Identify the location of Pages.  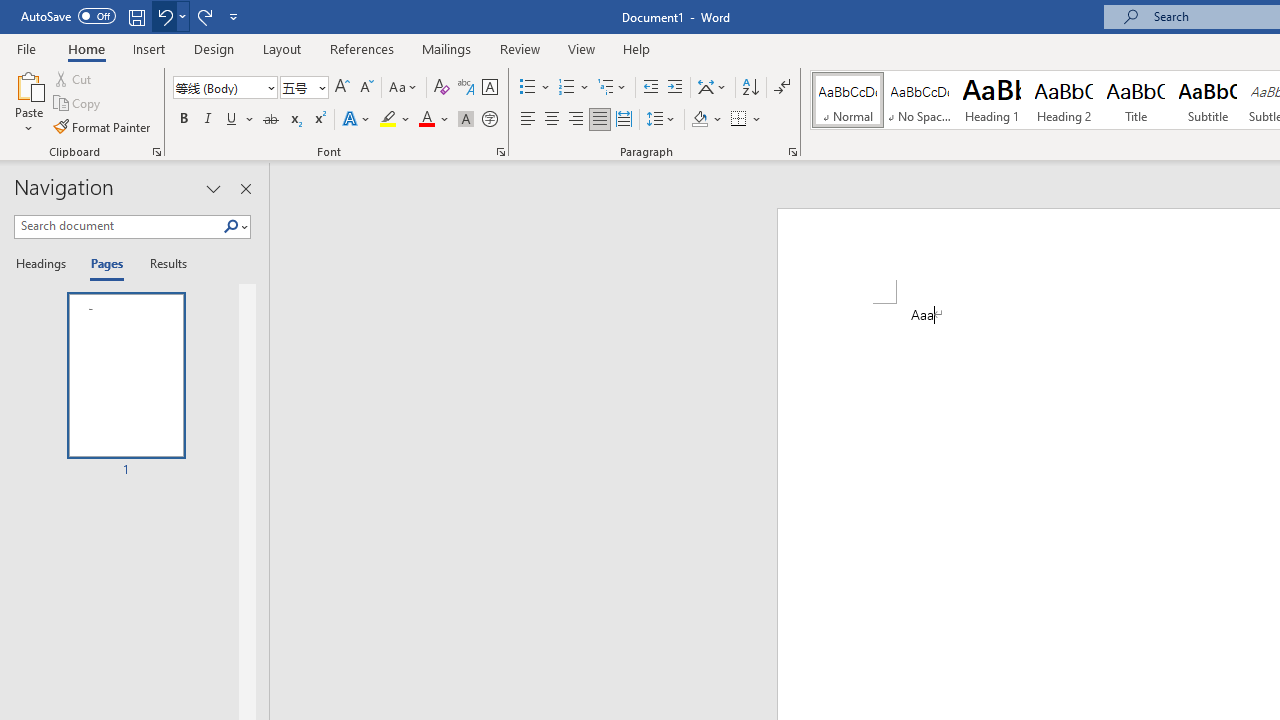
(105, 264).